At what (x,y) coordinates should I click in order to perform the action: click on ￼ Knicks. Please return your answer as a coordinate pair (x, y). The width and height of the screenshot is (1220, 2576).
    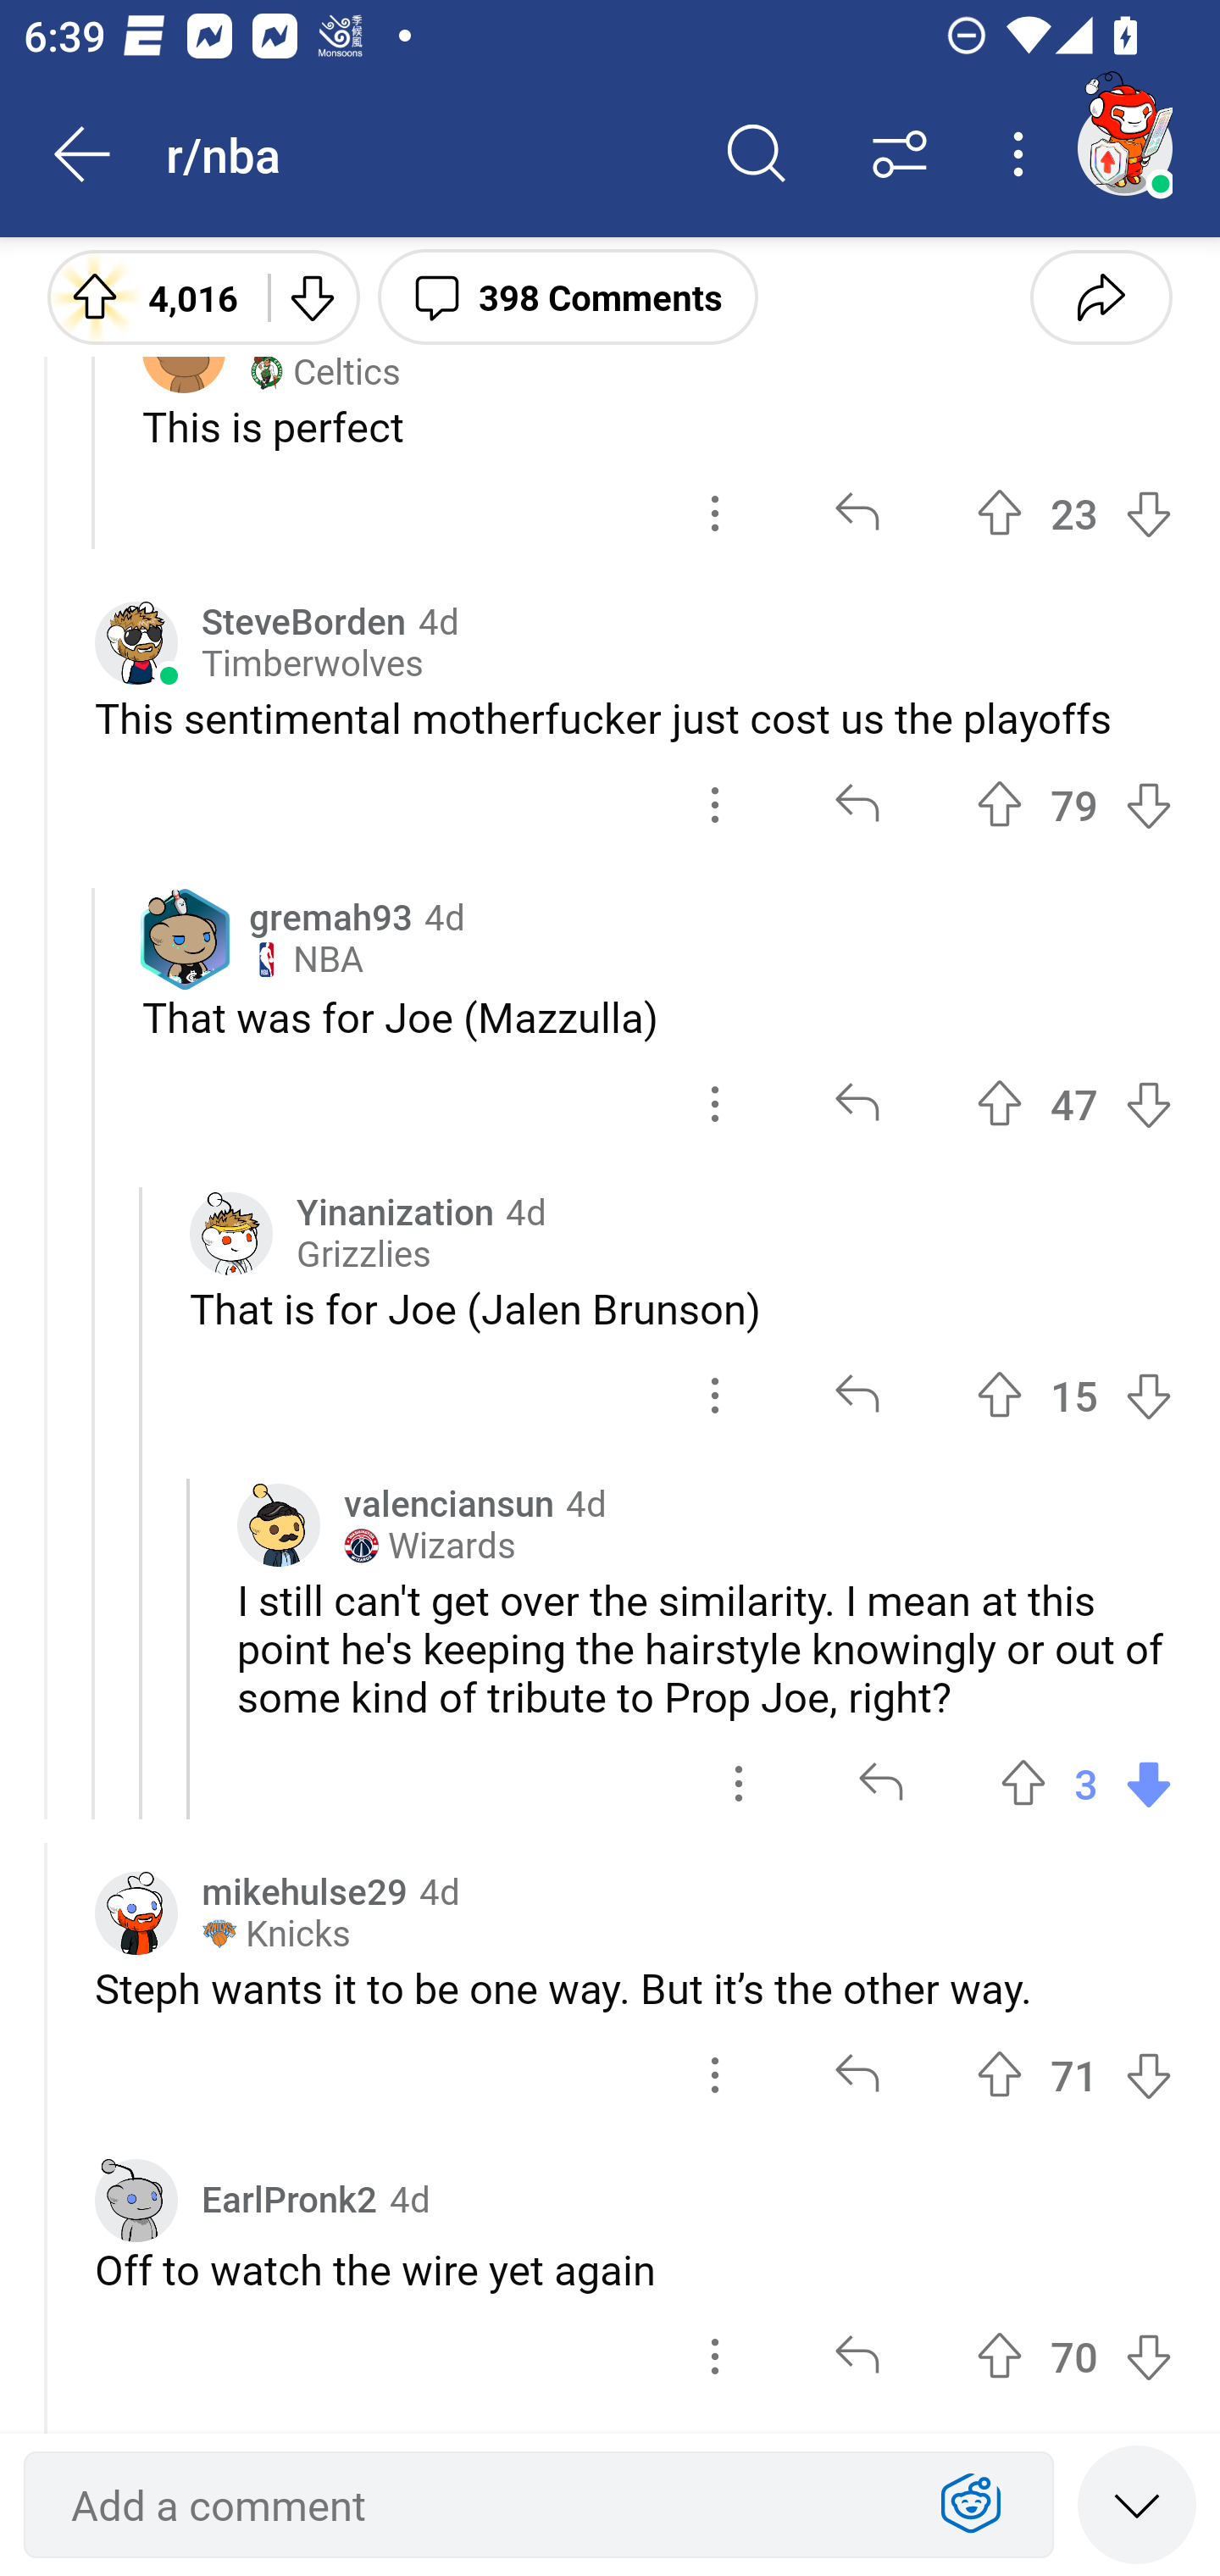
    Looking at the image, I should click on (276, 1934).